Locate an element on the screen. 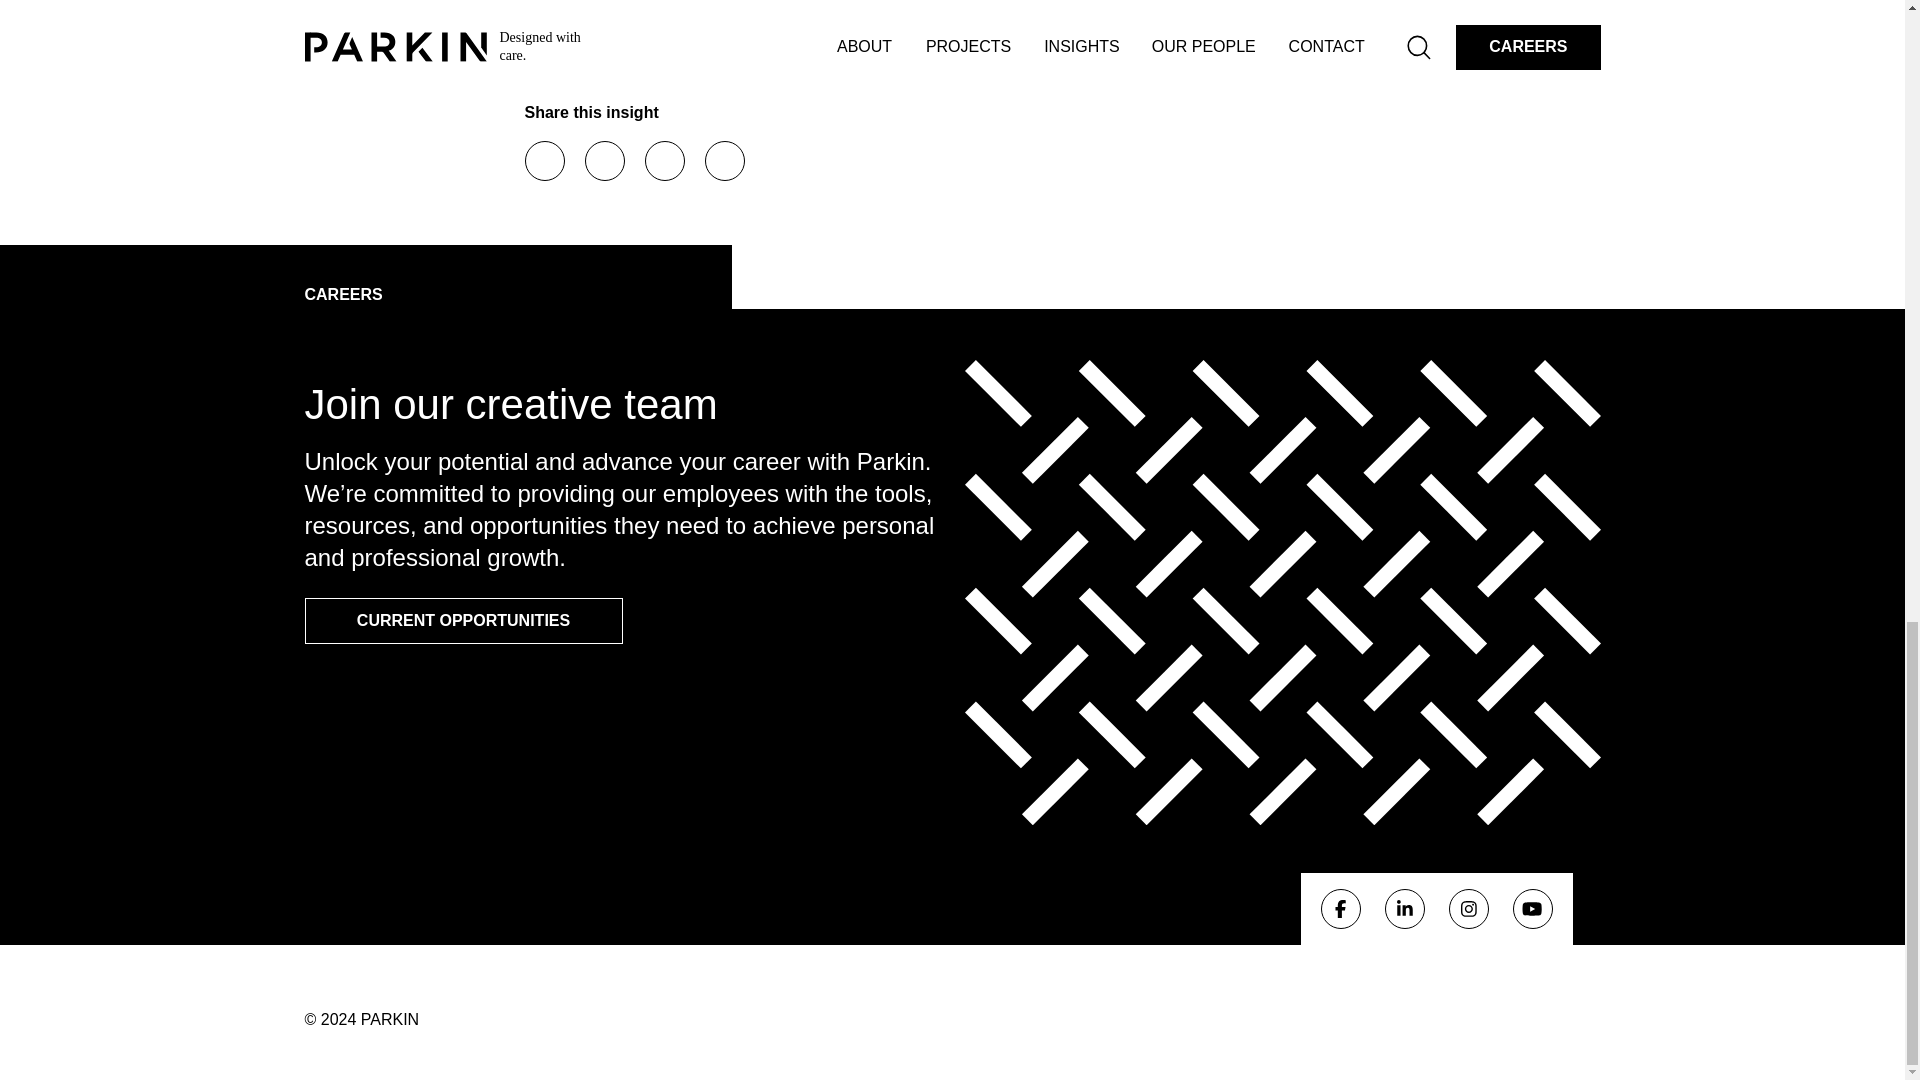 The image size is (1920, 1080). LinkedIn is located at coordinates (604, 161).